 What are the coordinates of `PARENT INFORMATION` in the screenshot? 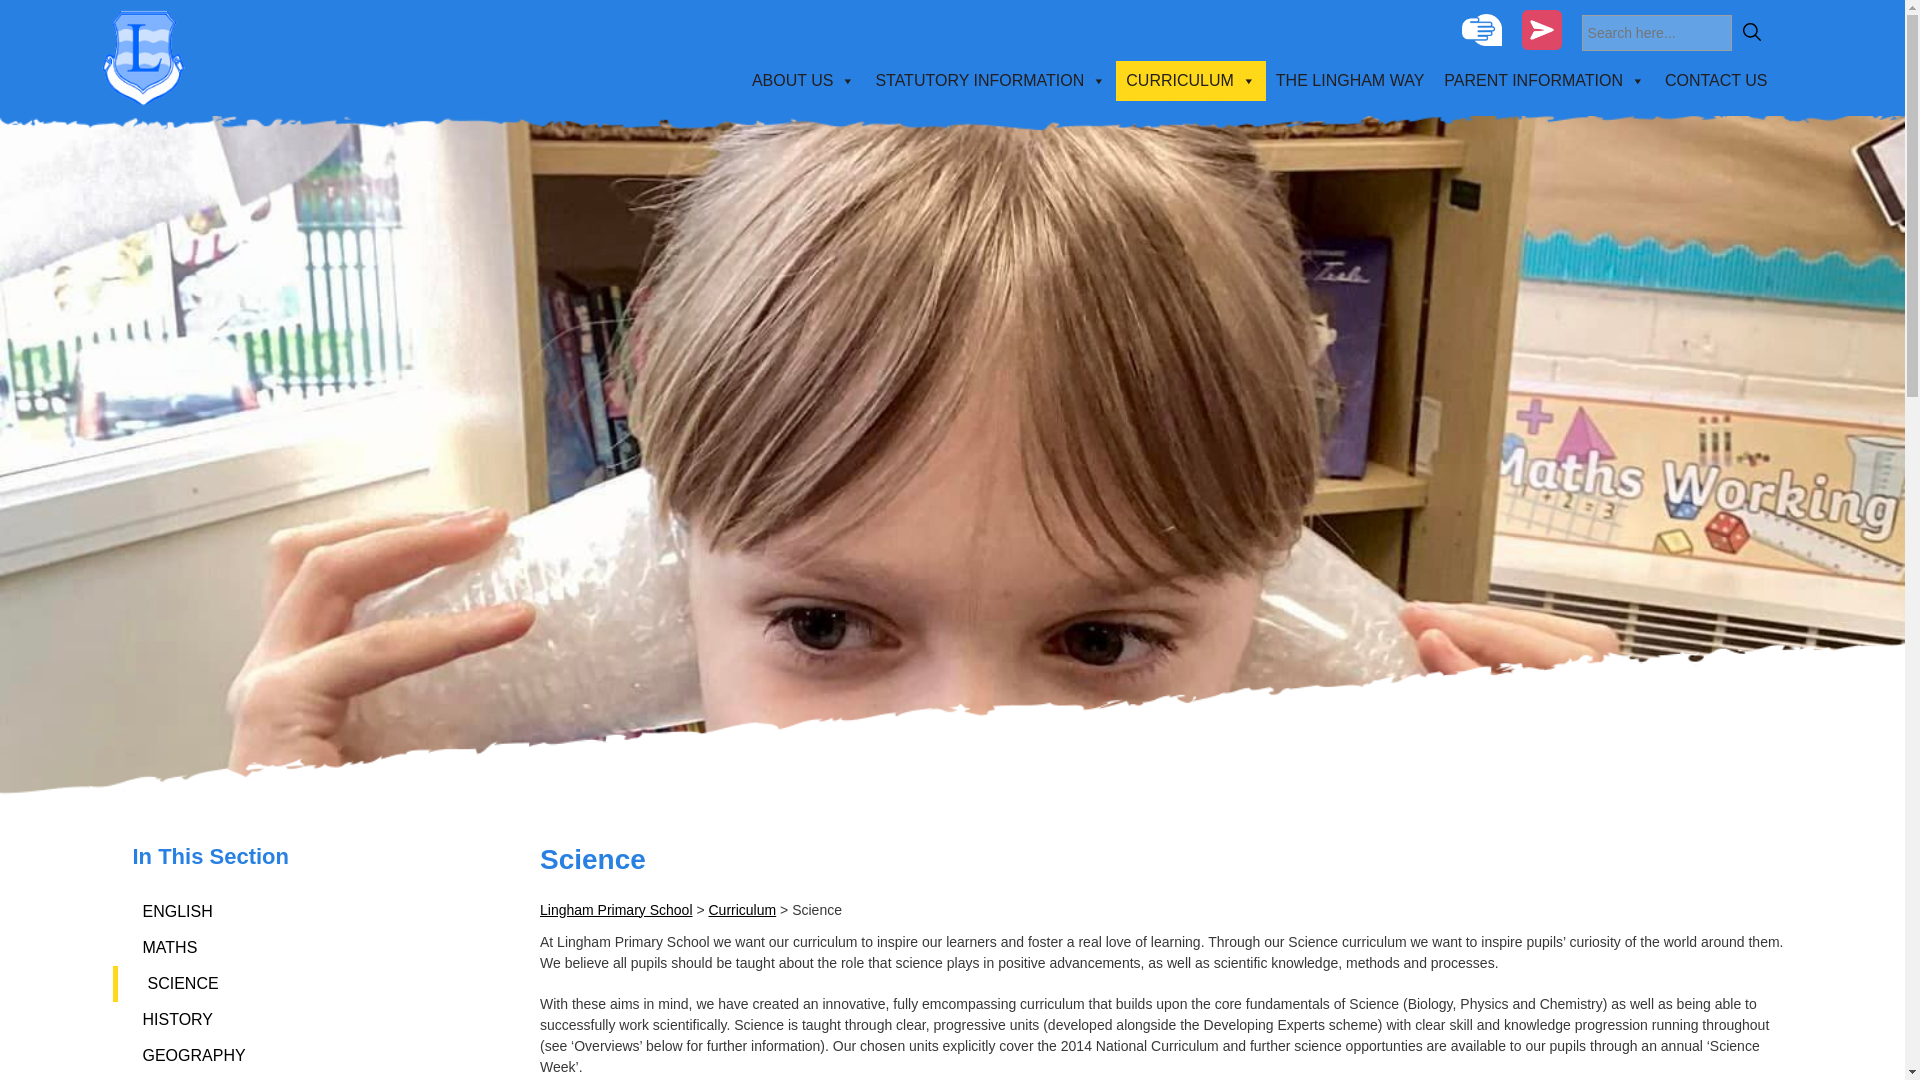 It's located at (1544, 80).